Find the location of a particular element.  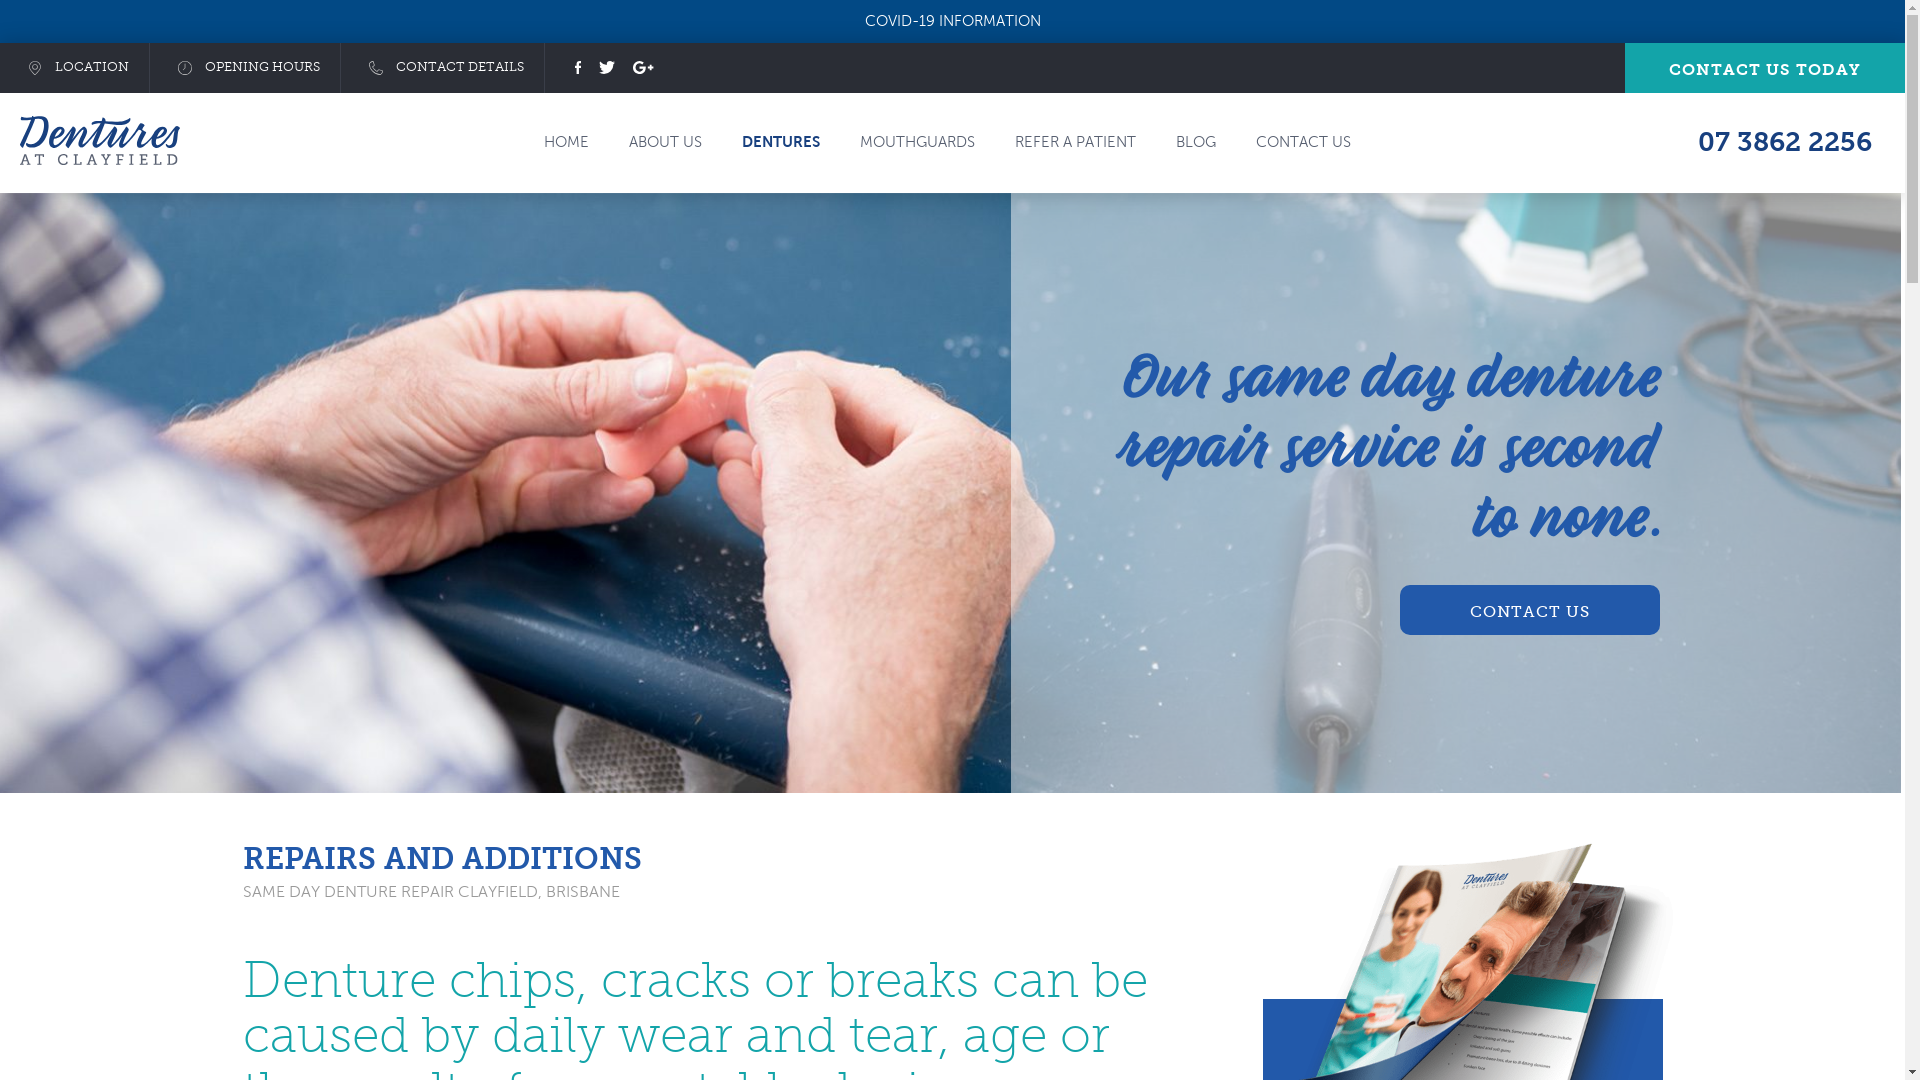

MOUTHGUARDS is located at coordinates (918, 142).